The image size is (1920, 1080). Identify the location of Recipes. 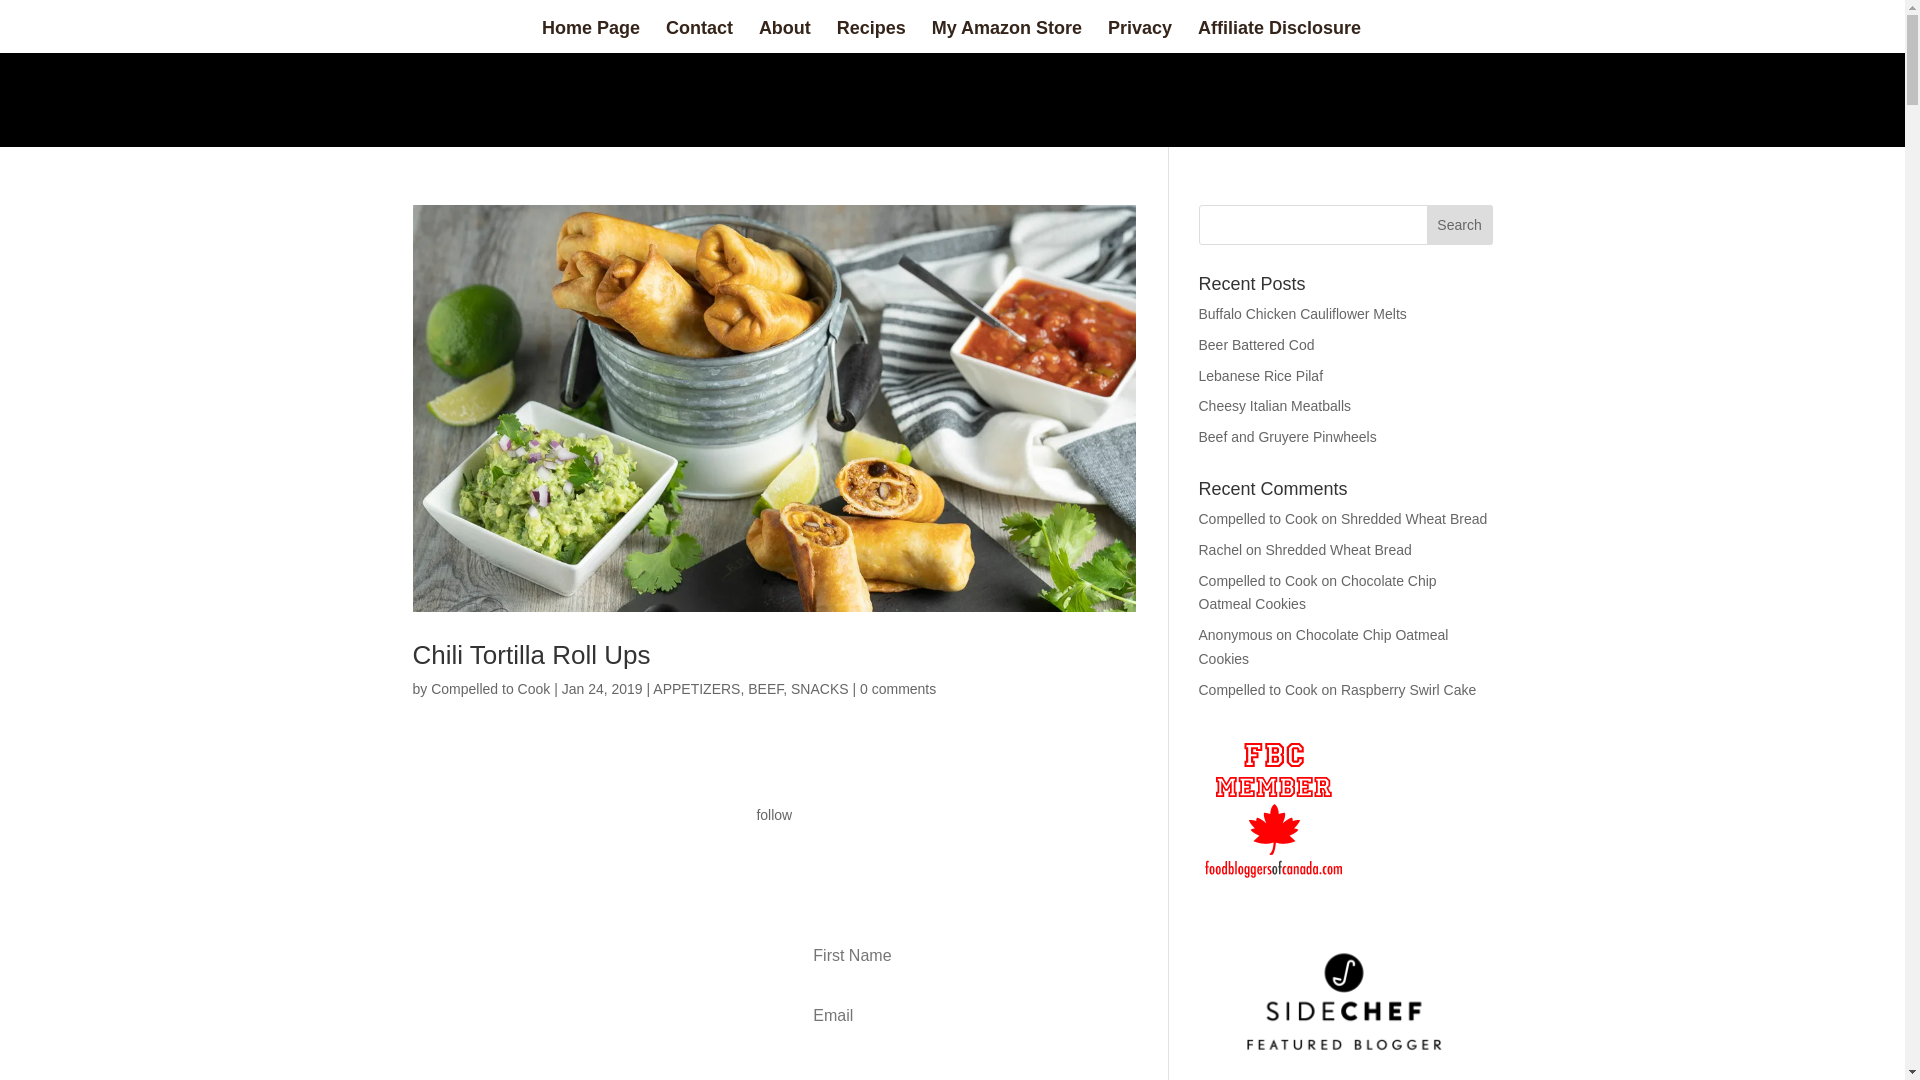
(872, 36).